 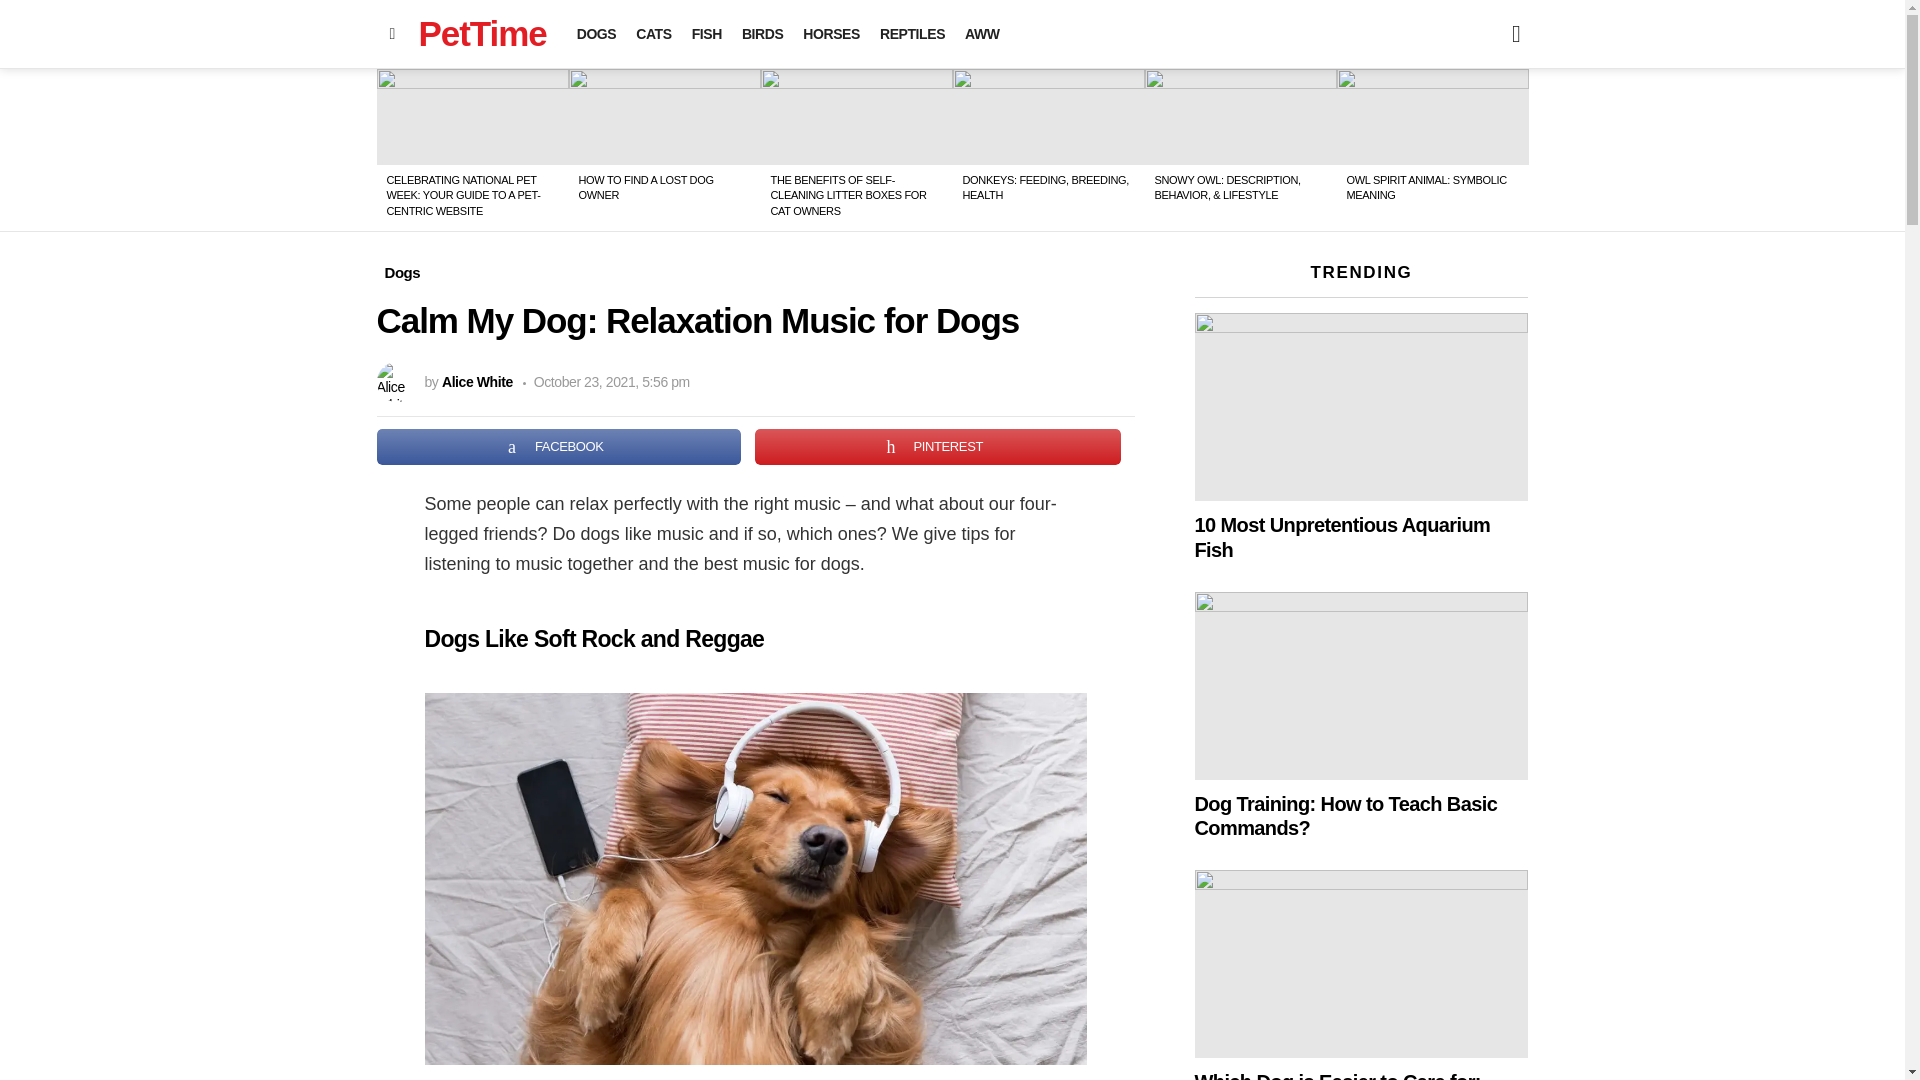 I want to click on REPTILES, so click(x=912, y=34).